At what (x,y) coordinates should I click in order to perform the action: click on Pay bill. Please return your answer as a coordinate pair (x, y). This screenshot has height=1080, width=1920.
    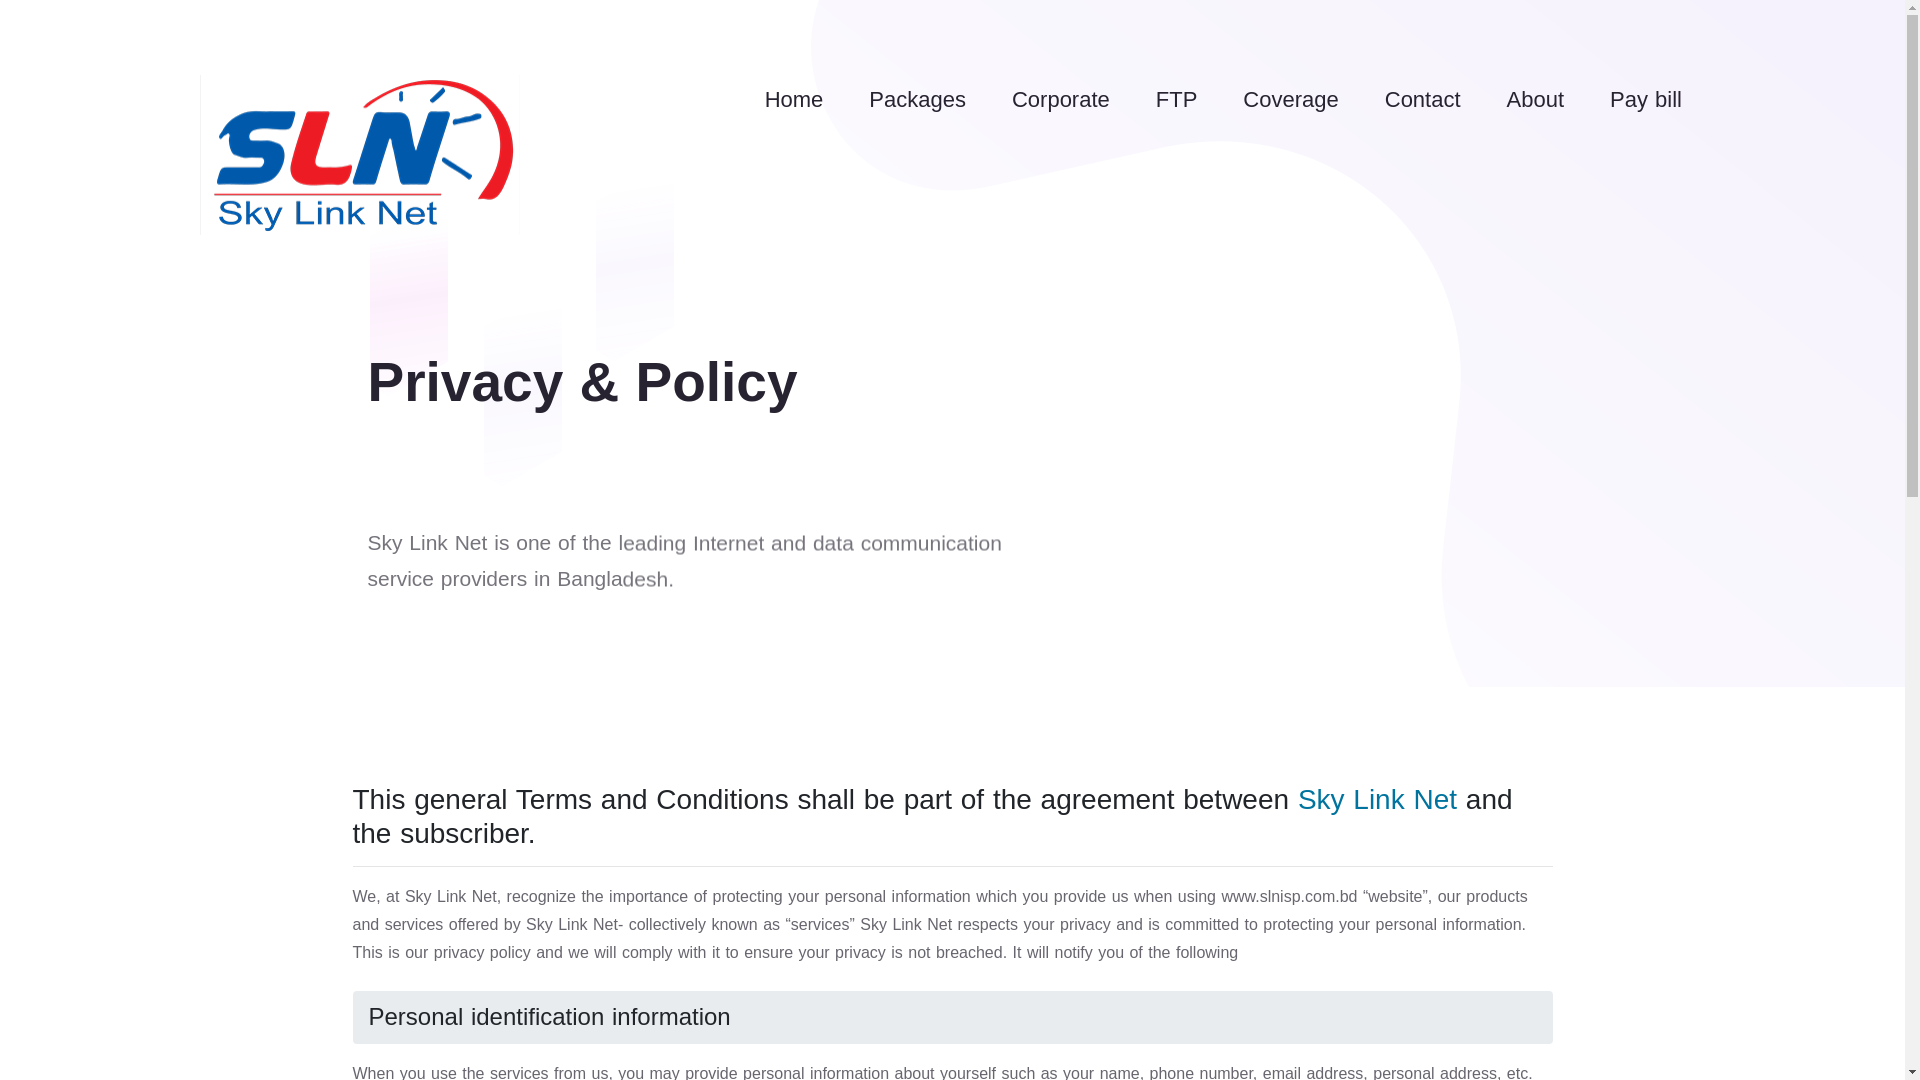
    Looking at the image, I should click on (1646, 100).